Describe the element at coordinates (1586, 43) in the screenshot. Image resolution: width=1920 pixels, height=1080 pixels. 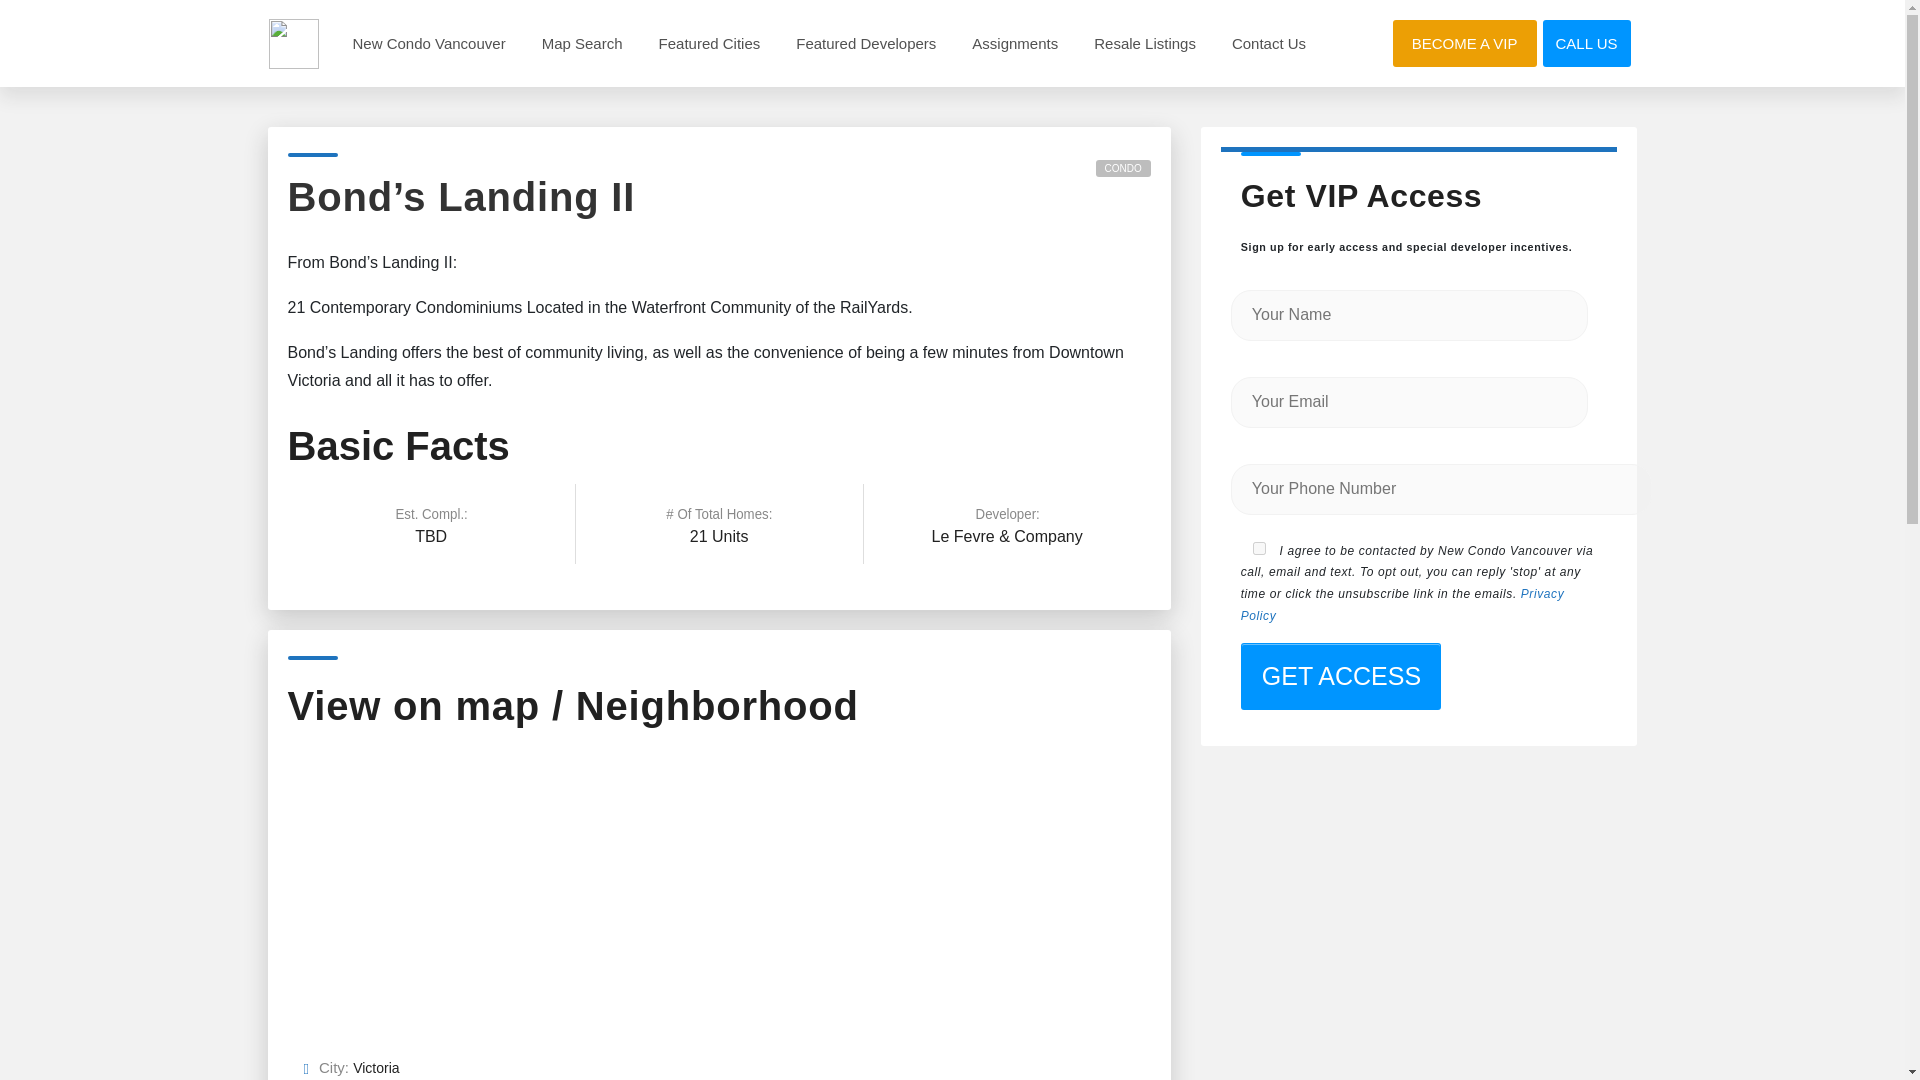
I see `CALL US` at that location.